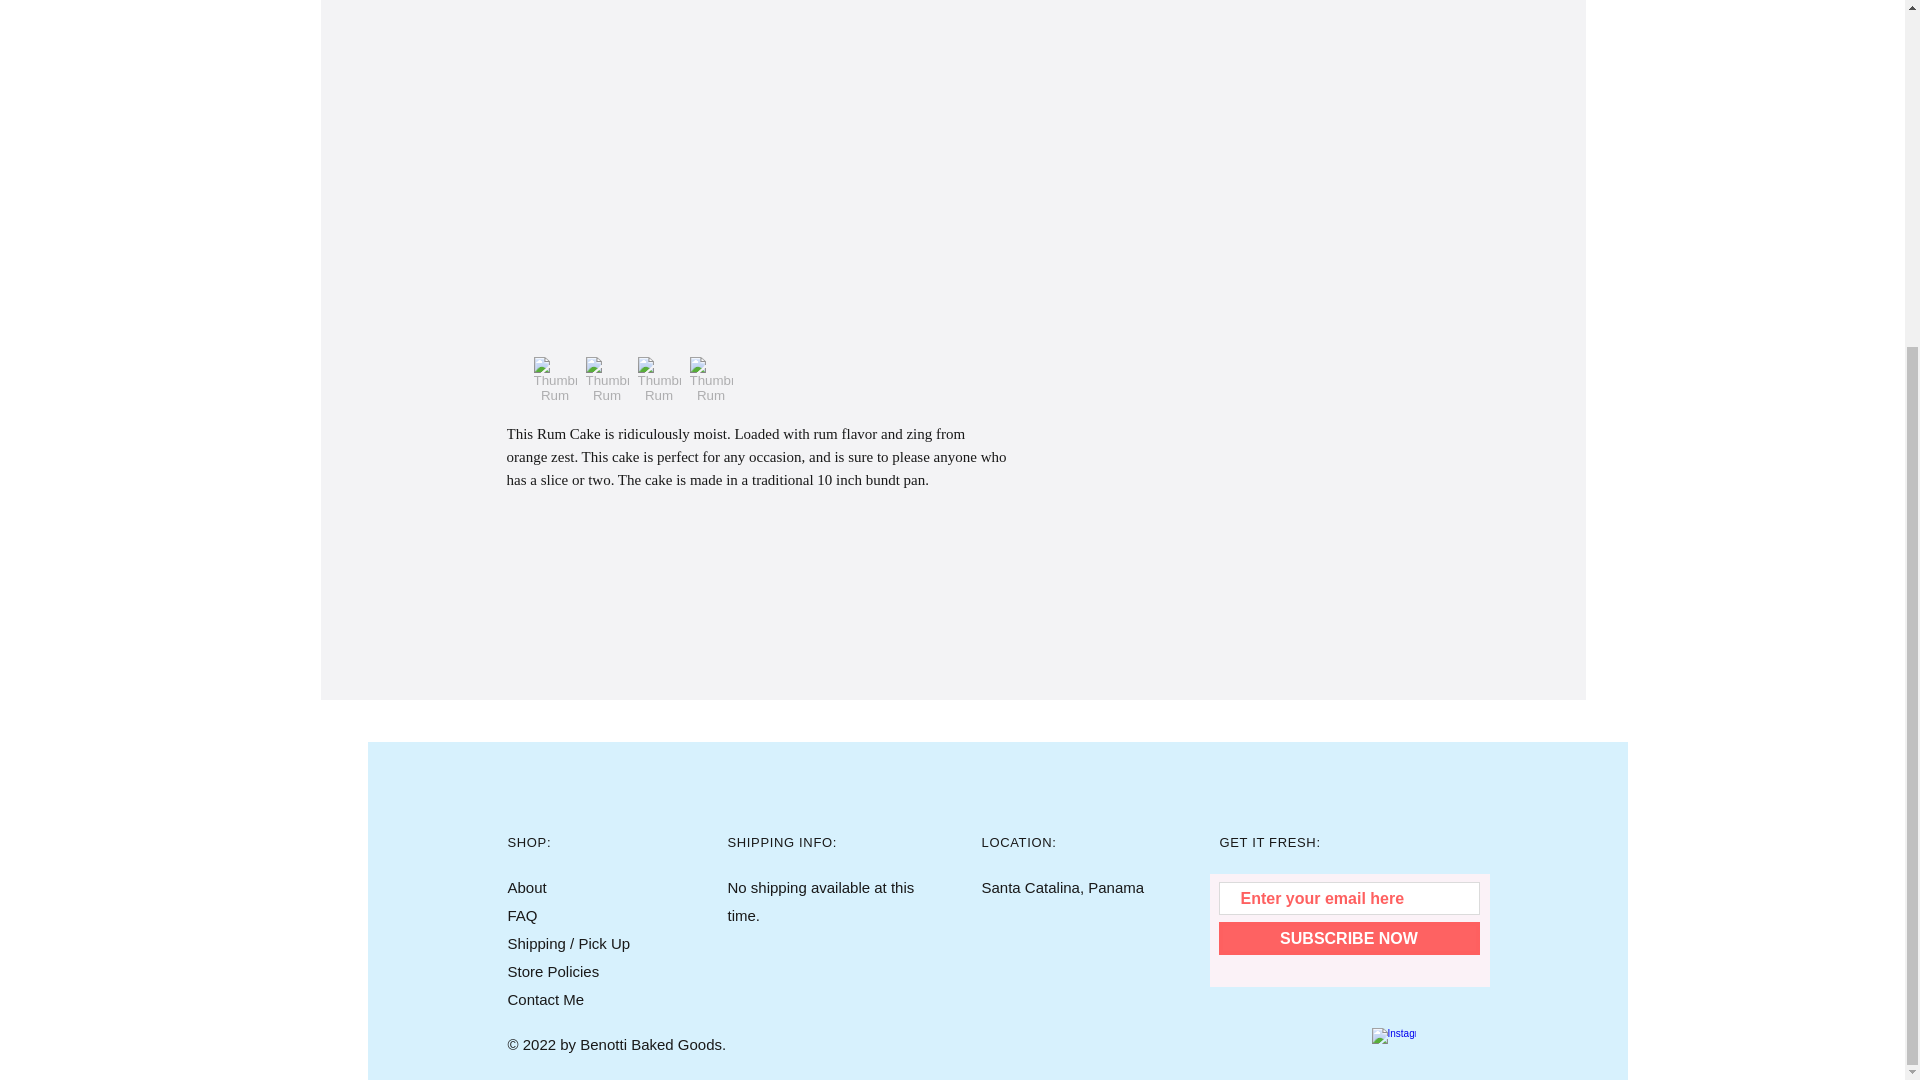 The image size is (1920, 1080). What do you see at coordinates (1348, 938) in the screenshot?
I see `SUBSCRIBE NOW` at bounding box center [1348, 938].